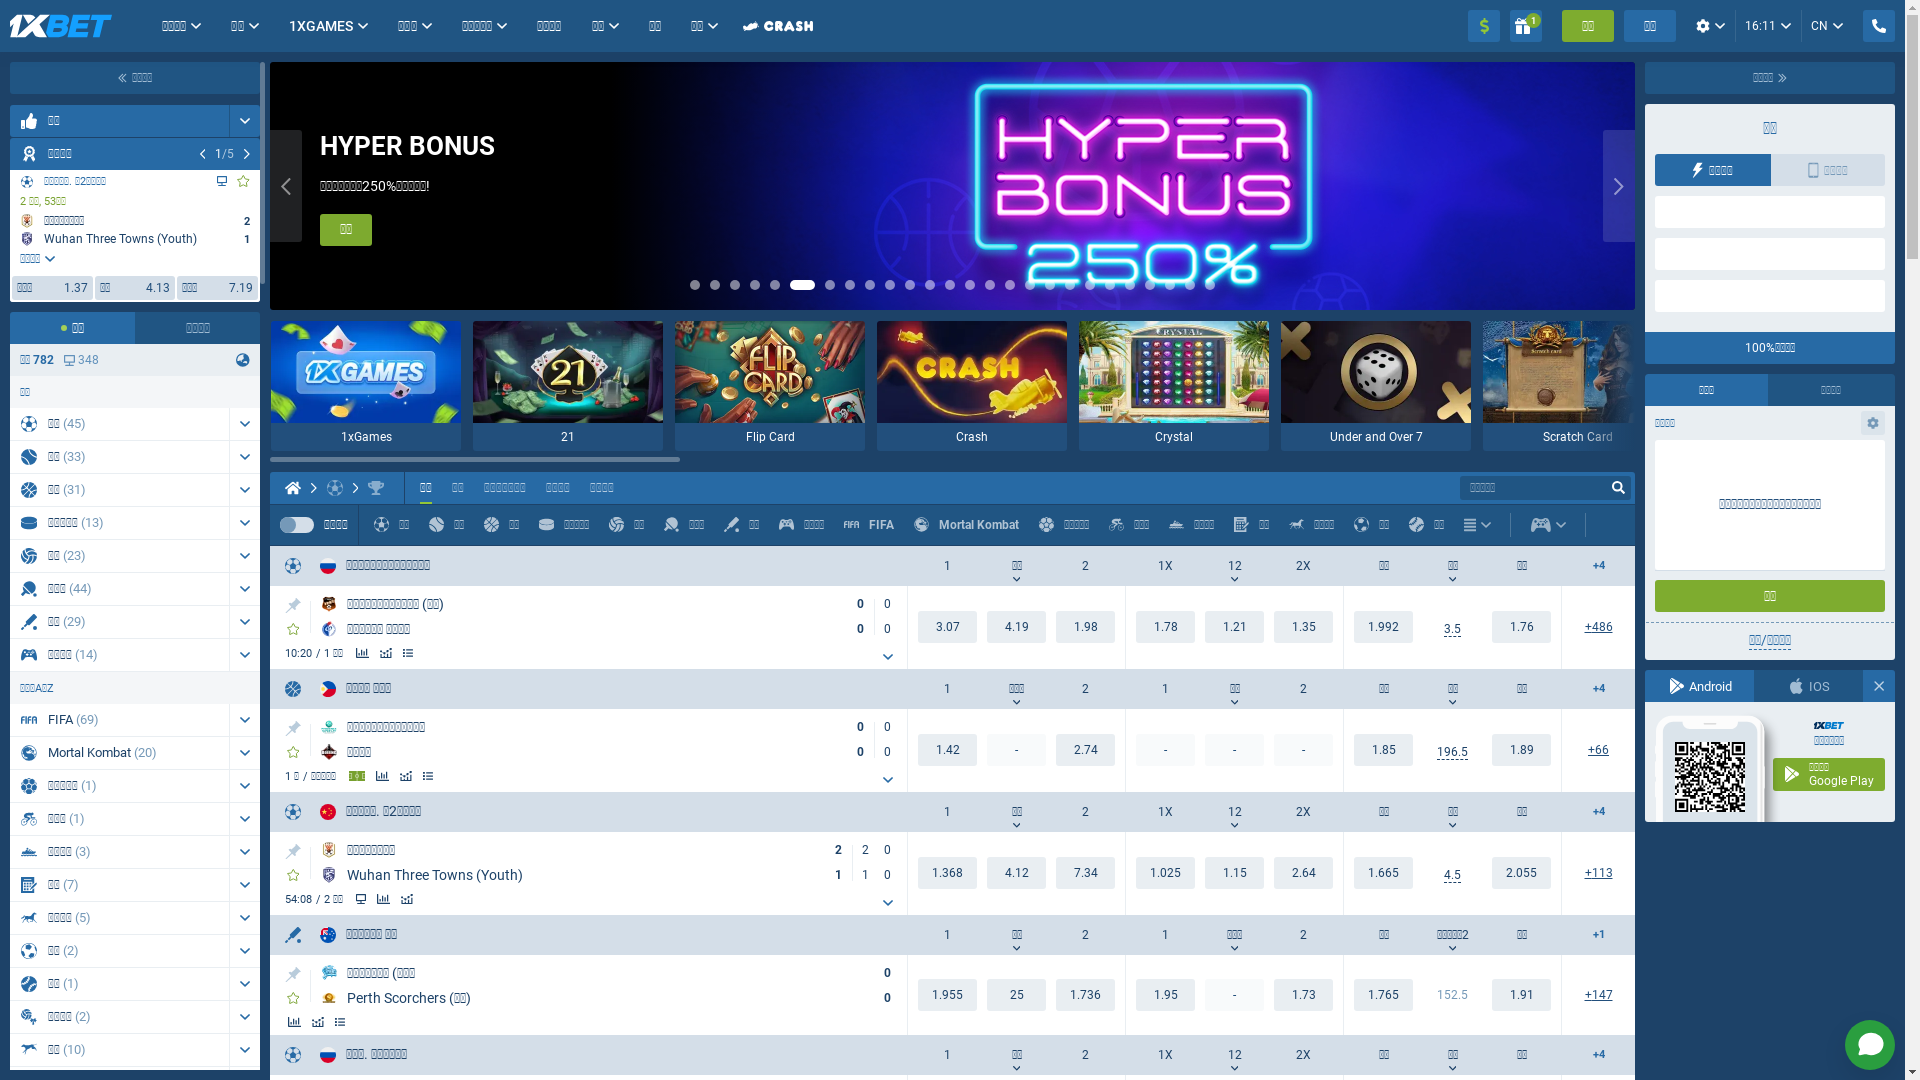 This screenshot has width=1920, height=1080. What do you see at coordinates (770, 386) in the screenshot?
I see `Flip Card` at bounding box center [770, 386].